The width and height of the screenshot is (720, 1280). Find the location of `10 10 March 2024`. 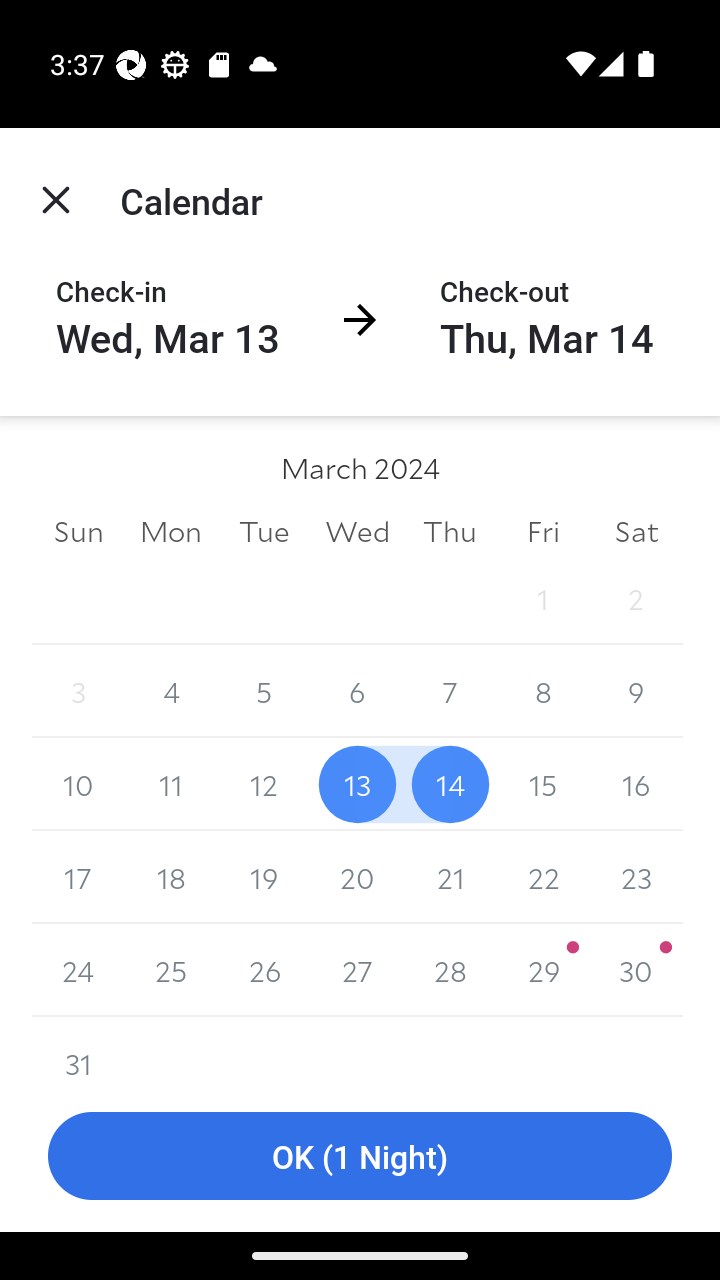

10 10 March 2024 is located at coordinates (78, 784).